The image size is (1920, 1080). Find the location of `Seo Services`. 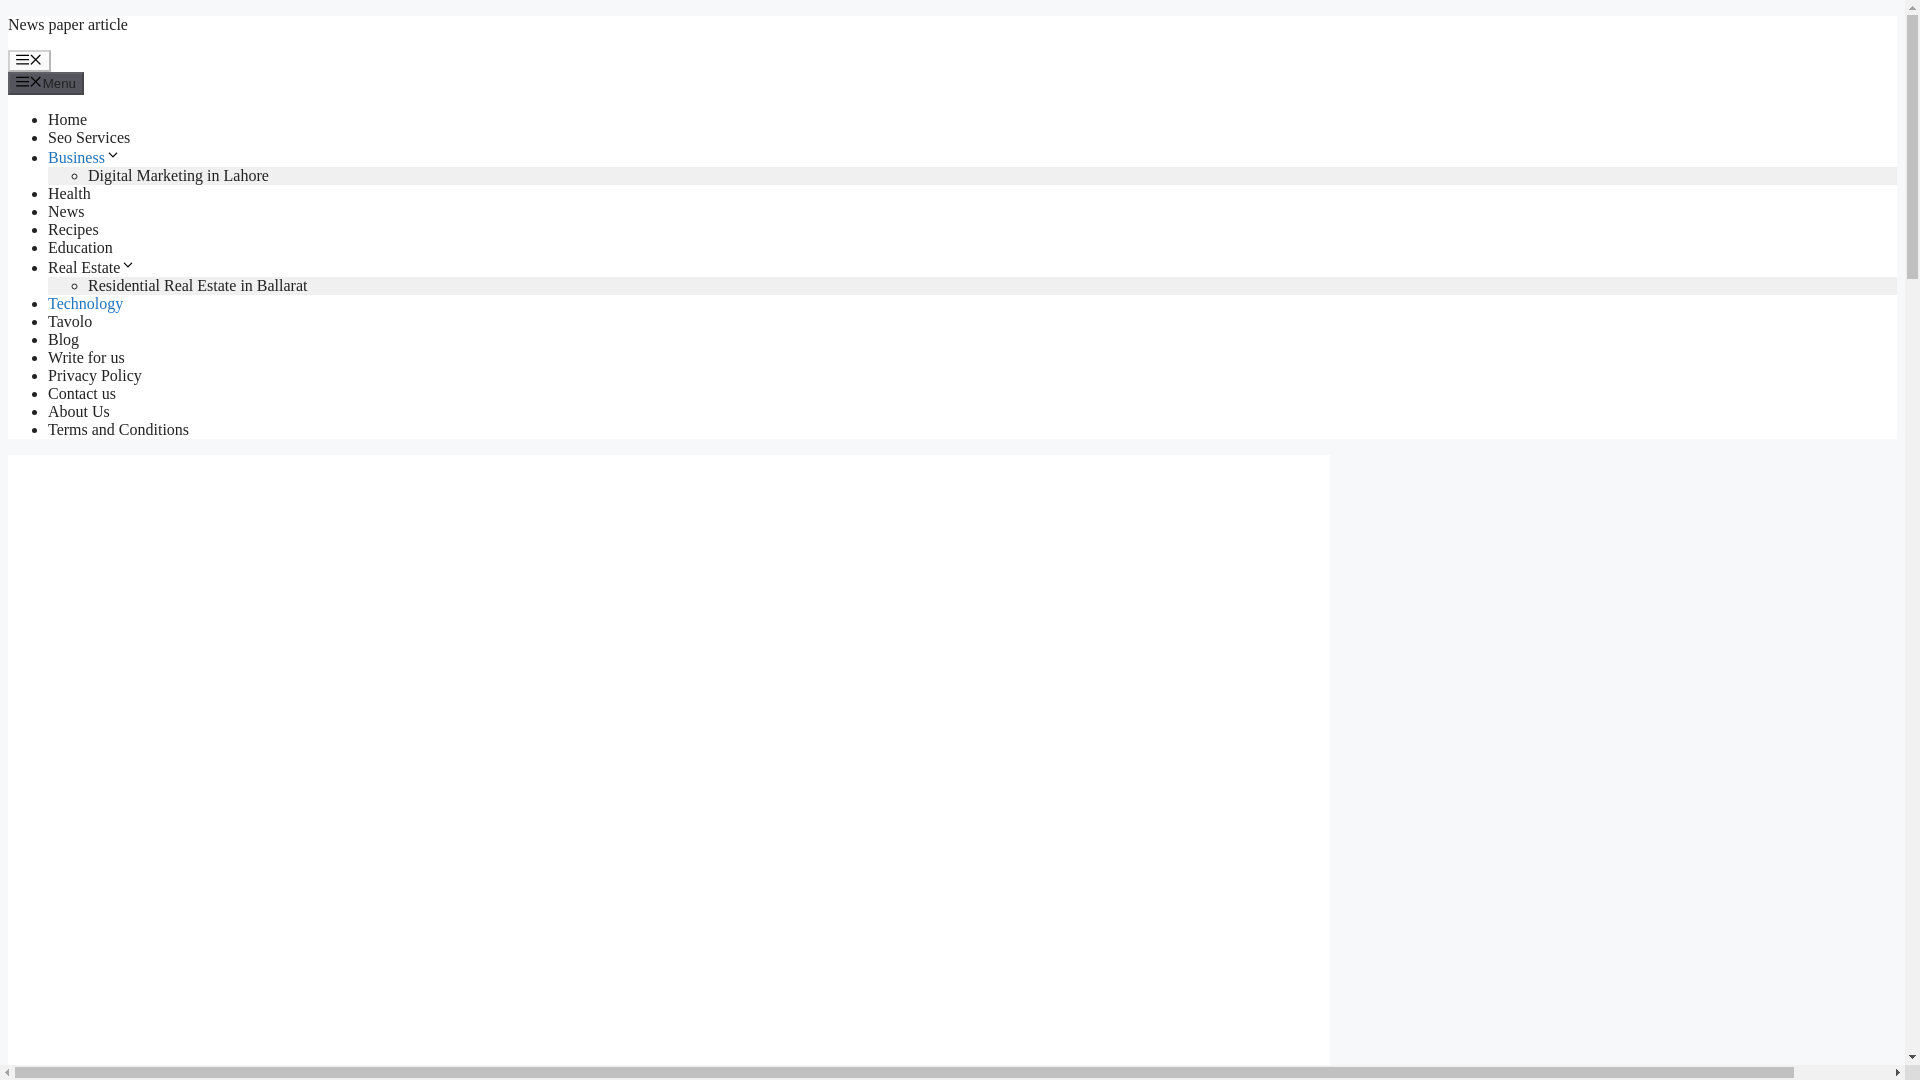

Seo Services is located at coordinates (89, 136).